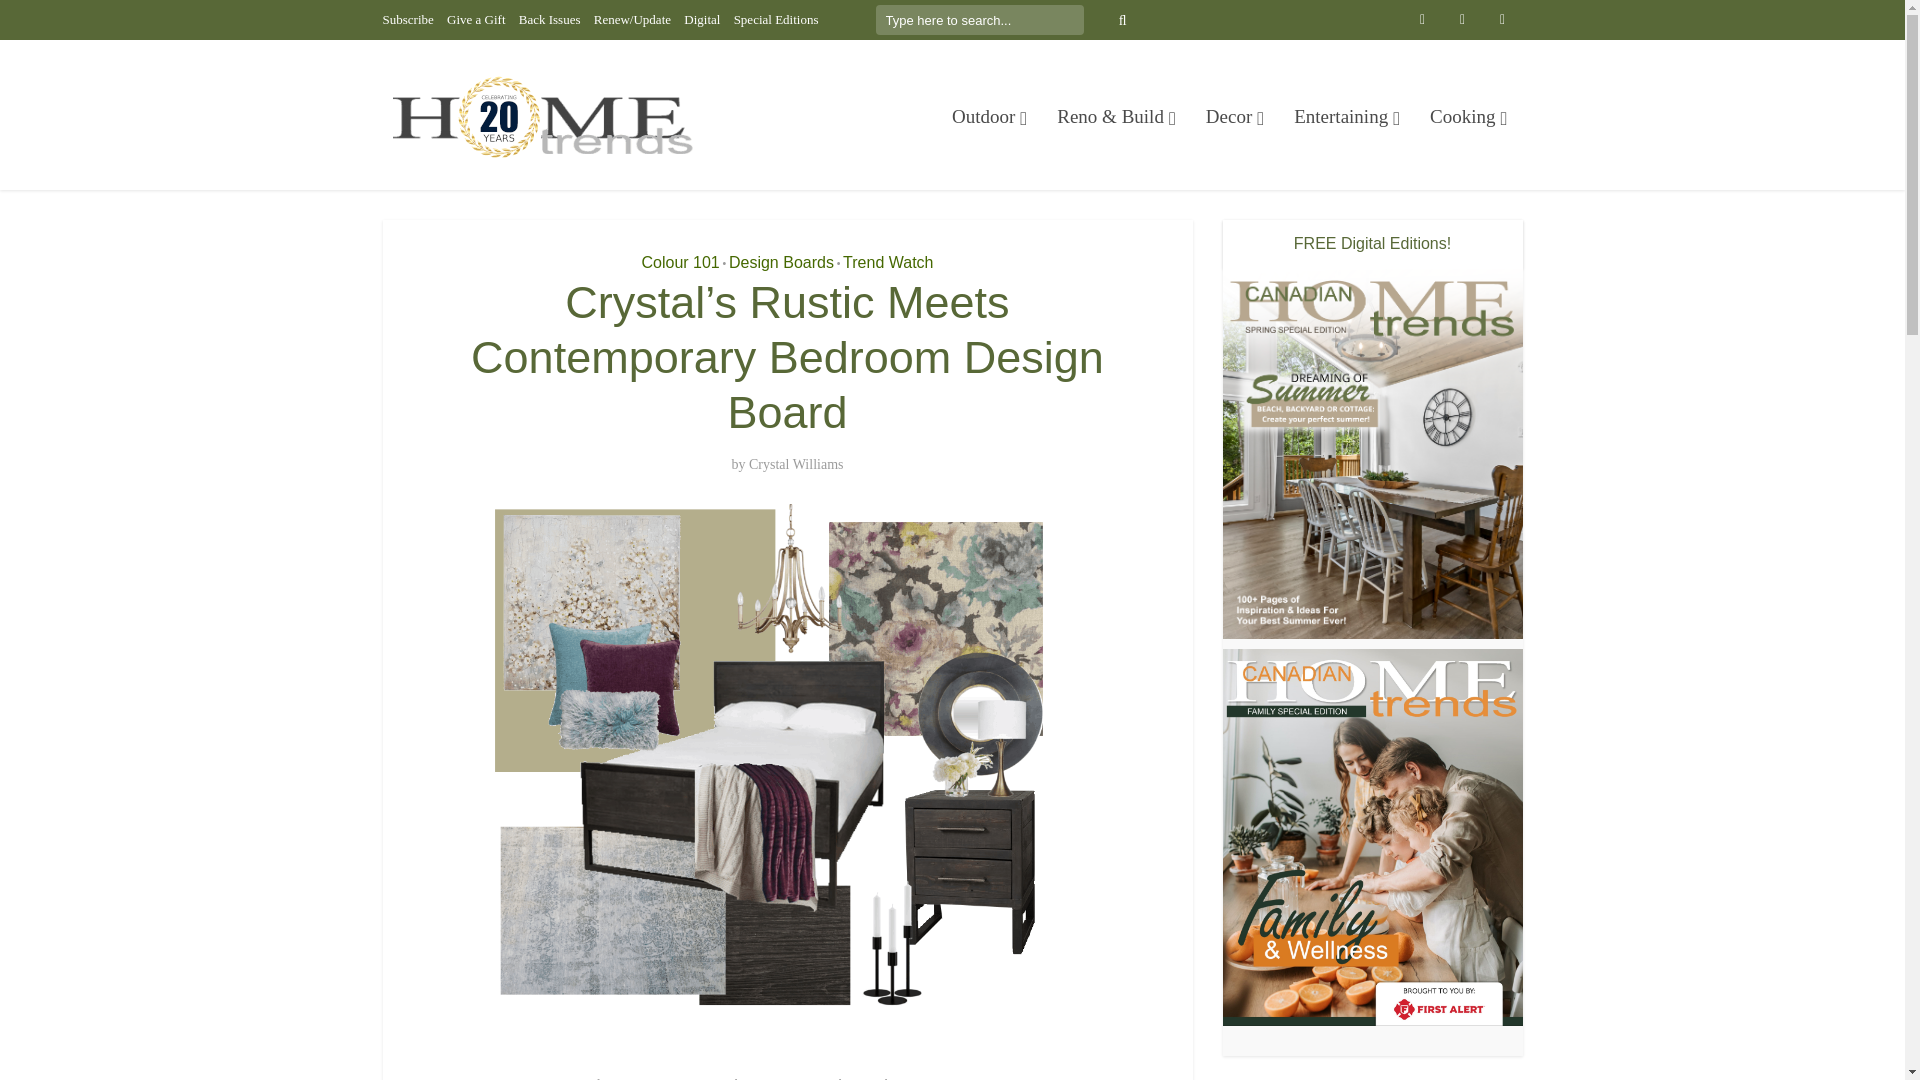 Image resolution: width=1920 pixels, height=1080 pixels. What do you see at coordinates (408, 19) in the screenshot?
I see `Subscribe` at bounding box center [408, 19].